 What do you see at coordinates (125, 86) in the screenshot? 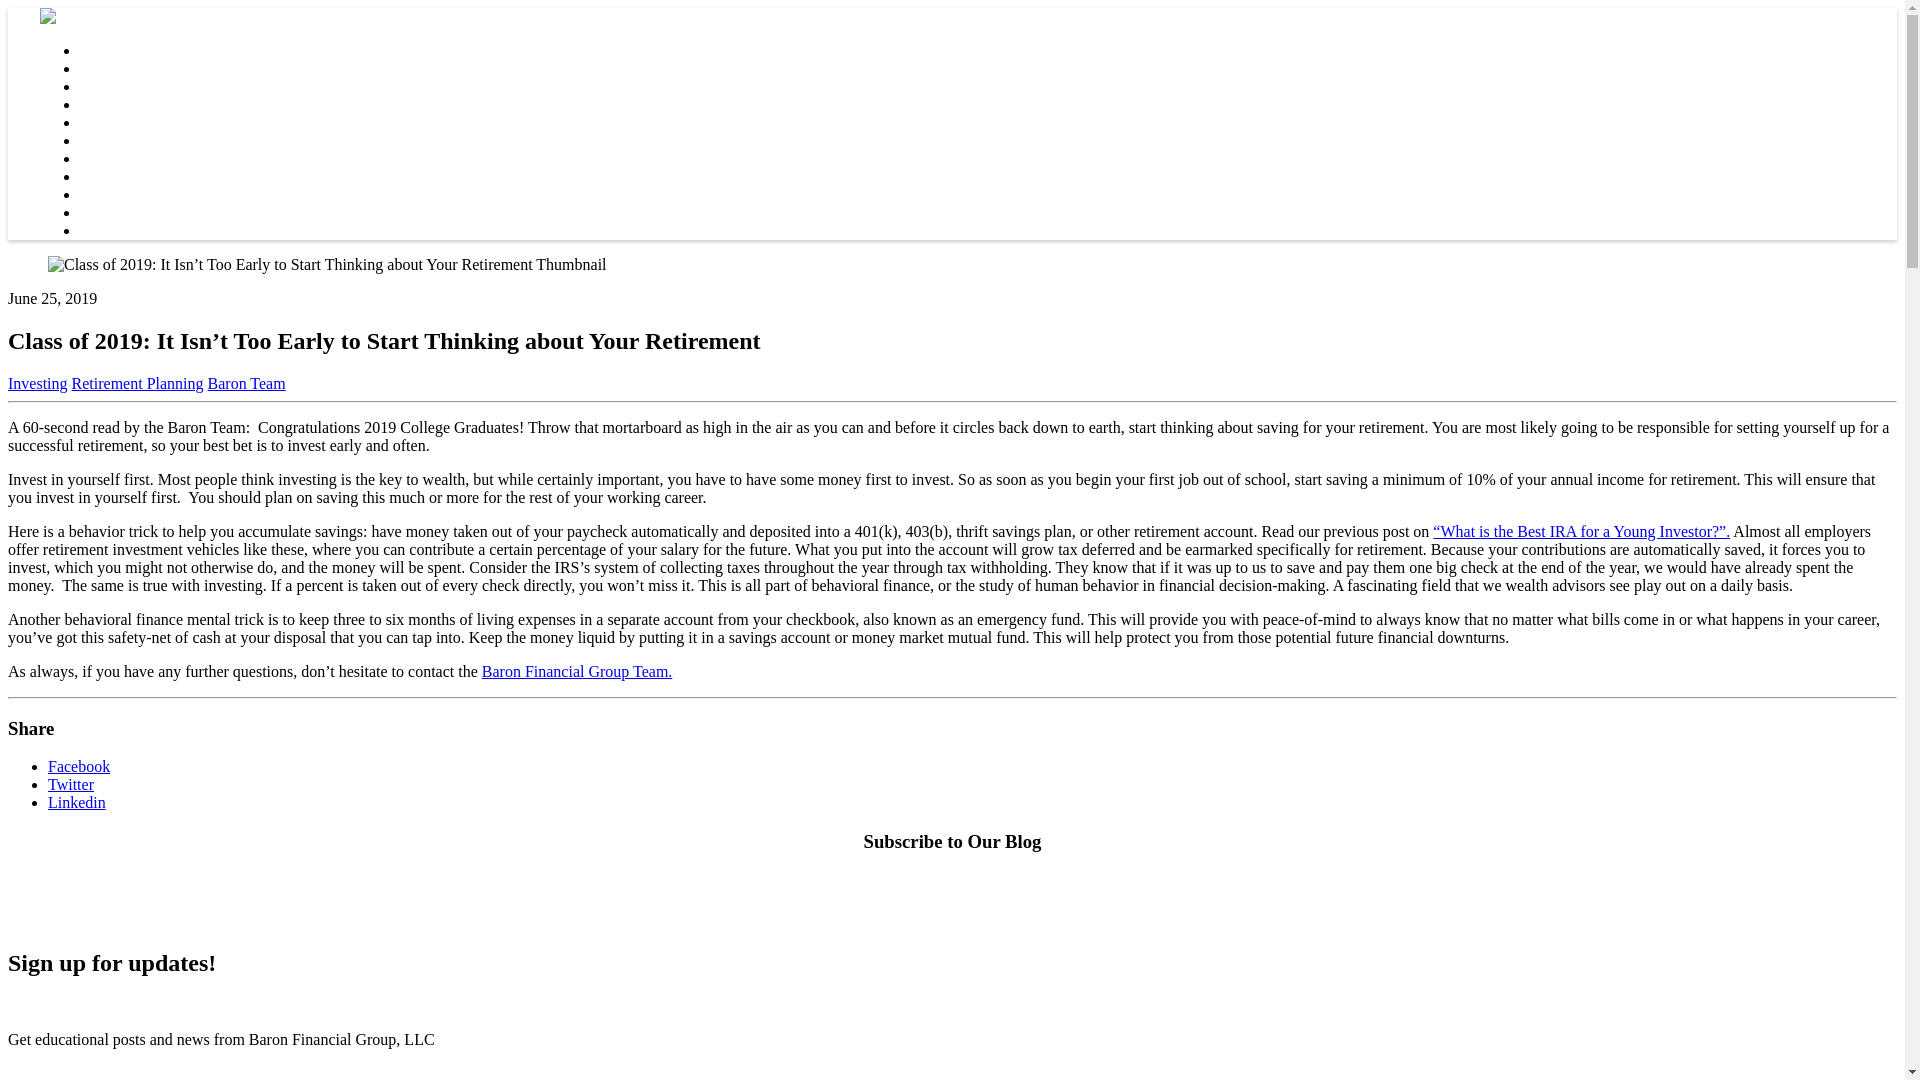
I see `Who We Help` at bounding box center [125, 86].